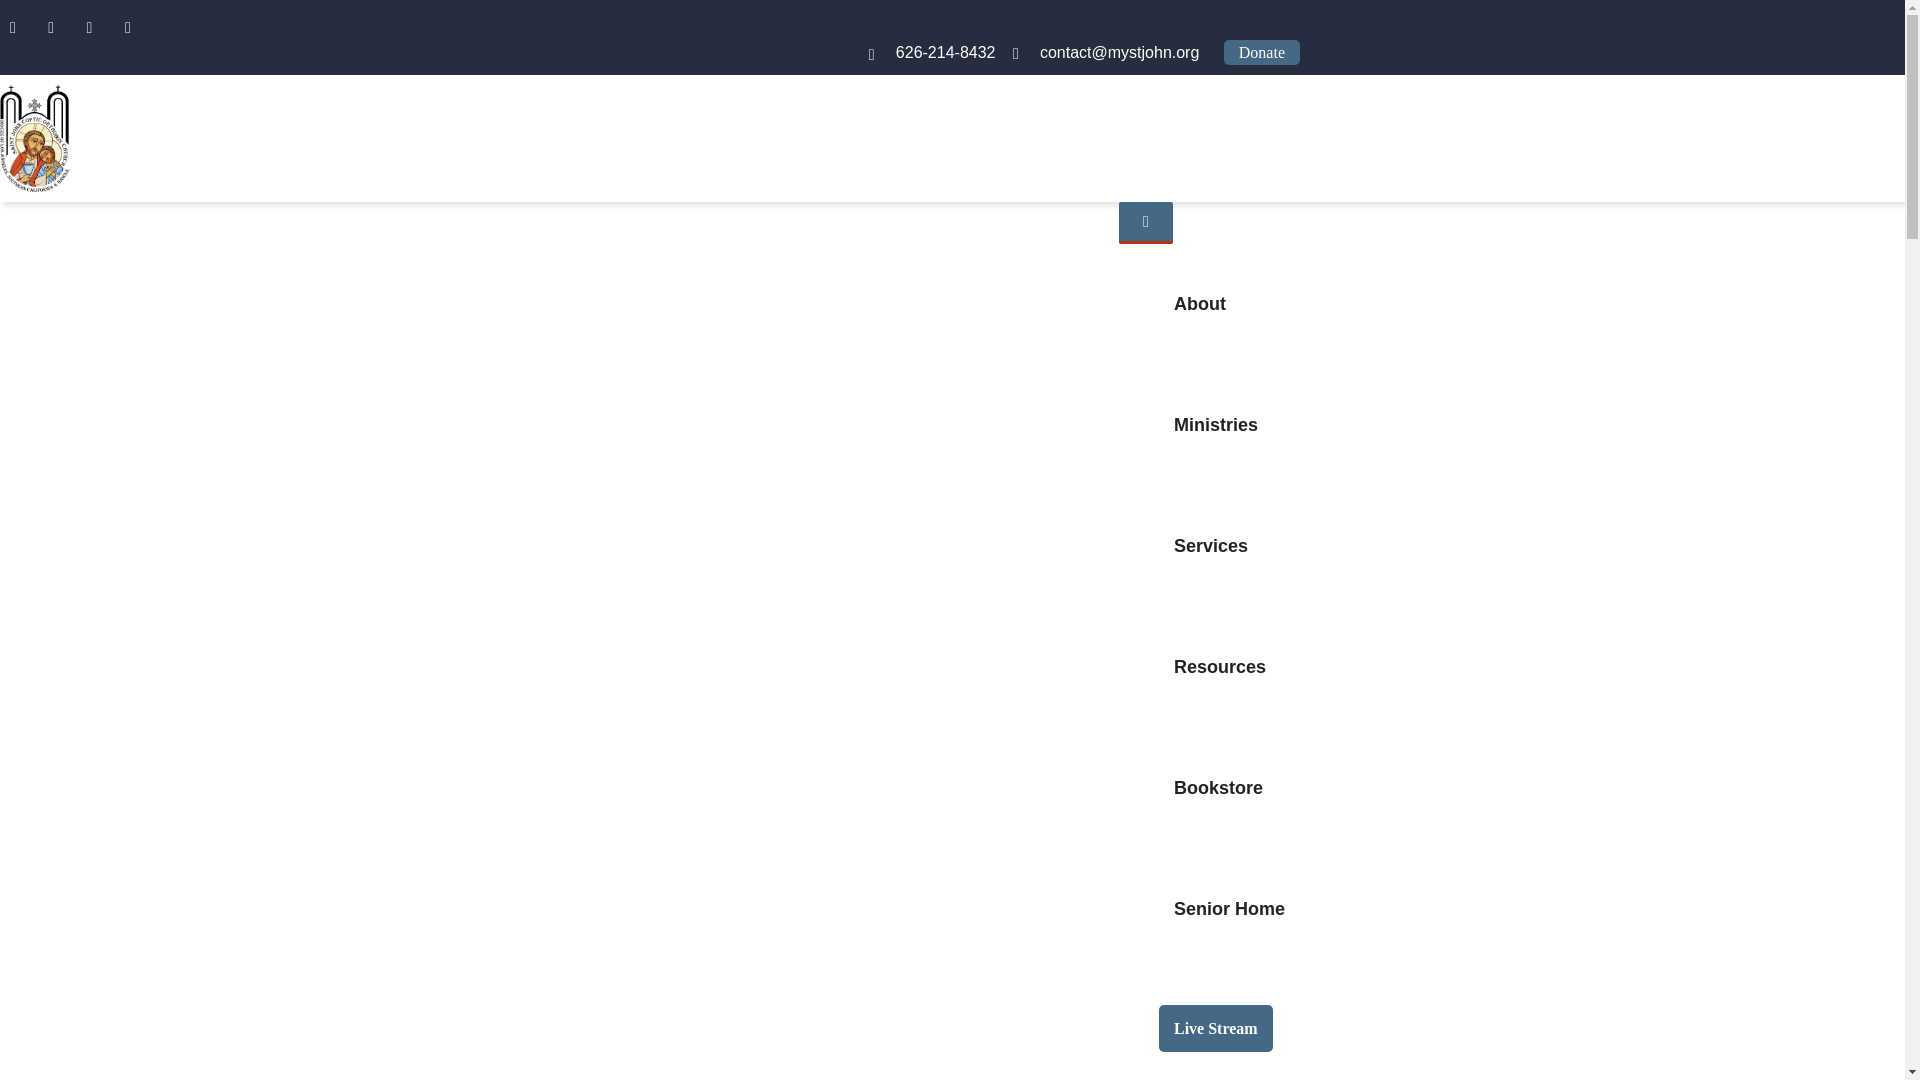 This screenshot has height=1080, width=1920. Describe the element at coordinates (945, 52) in the screenshot. I see `626-214-8432` at that location.